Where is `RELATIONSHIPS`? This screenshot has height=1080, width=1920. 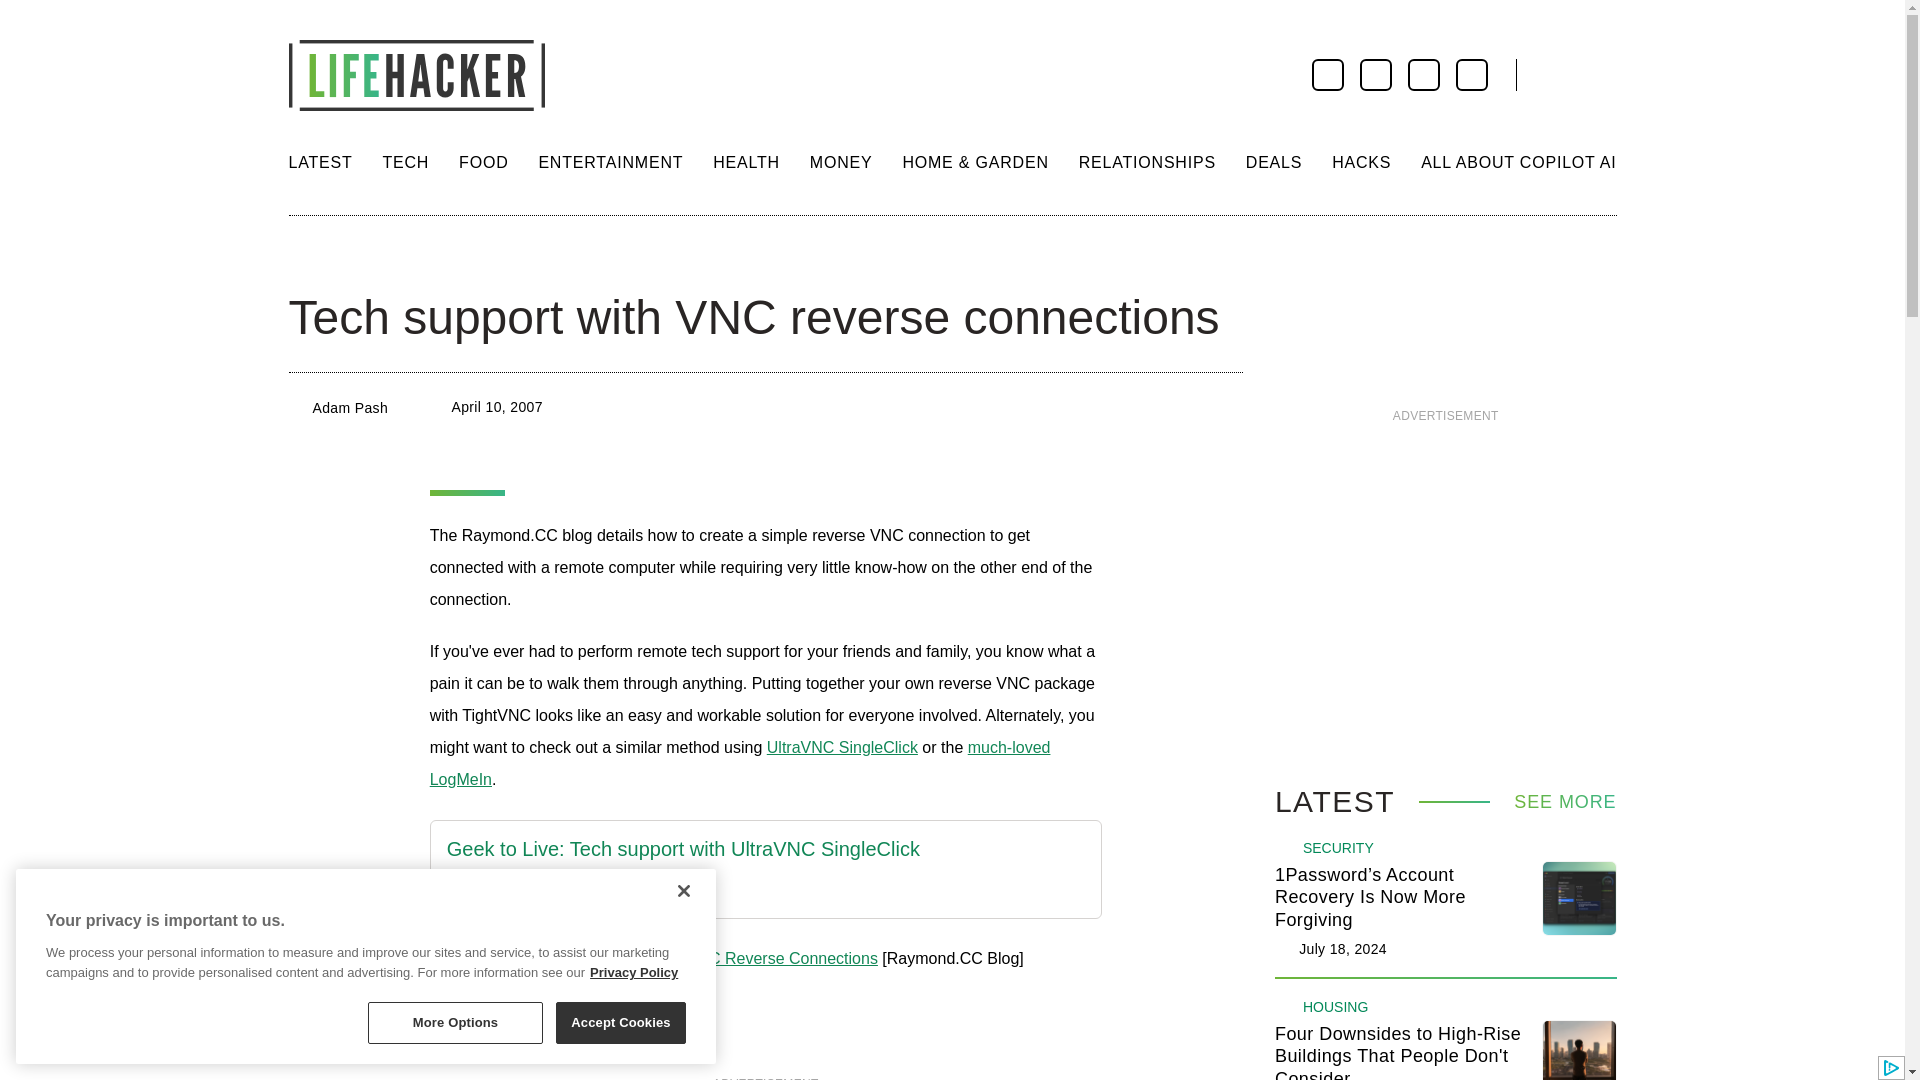
RELATIONSHIPS is located at coordinates (1147, 162).